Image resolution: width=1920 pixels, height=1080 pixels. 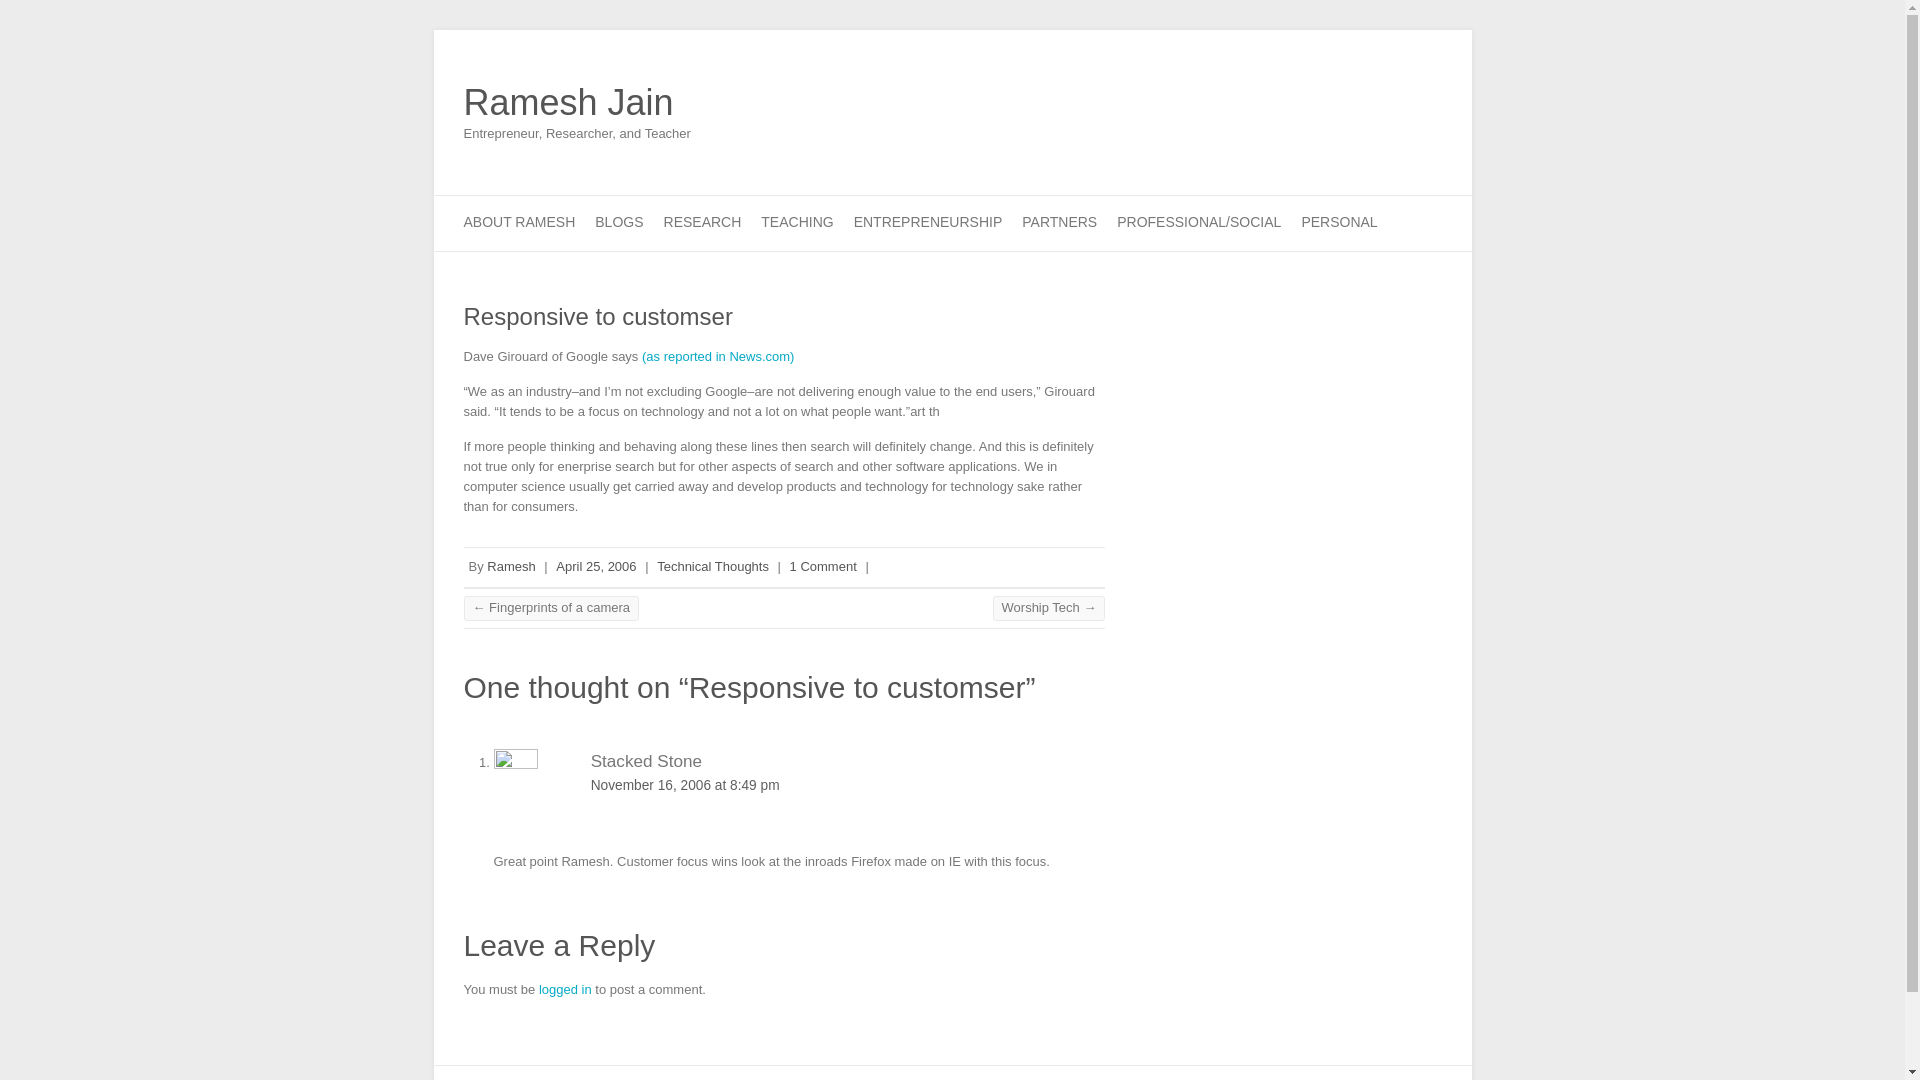 What do you see at coordinates (1058, 222) in the screenshot?
I see `PARTNERS` at bounding box center [1058, 222].